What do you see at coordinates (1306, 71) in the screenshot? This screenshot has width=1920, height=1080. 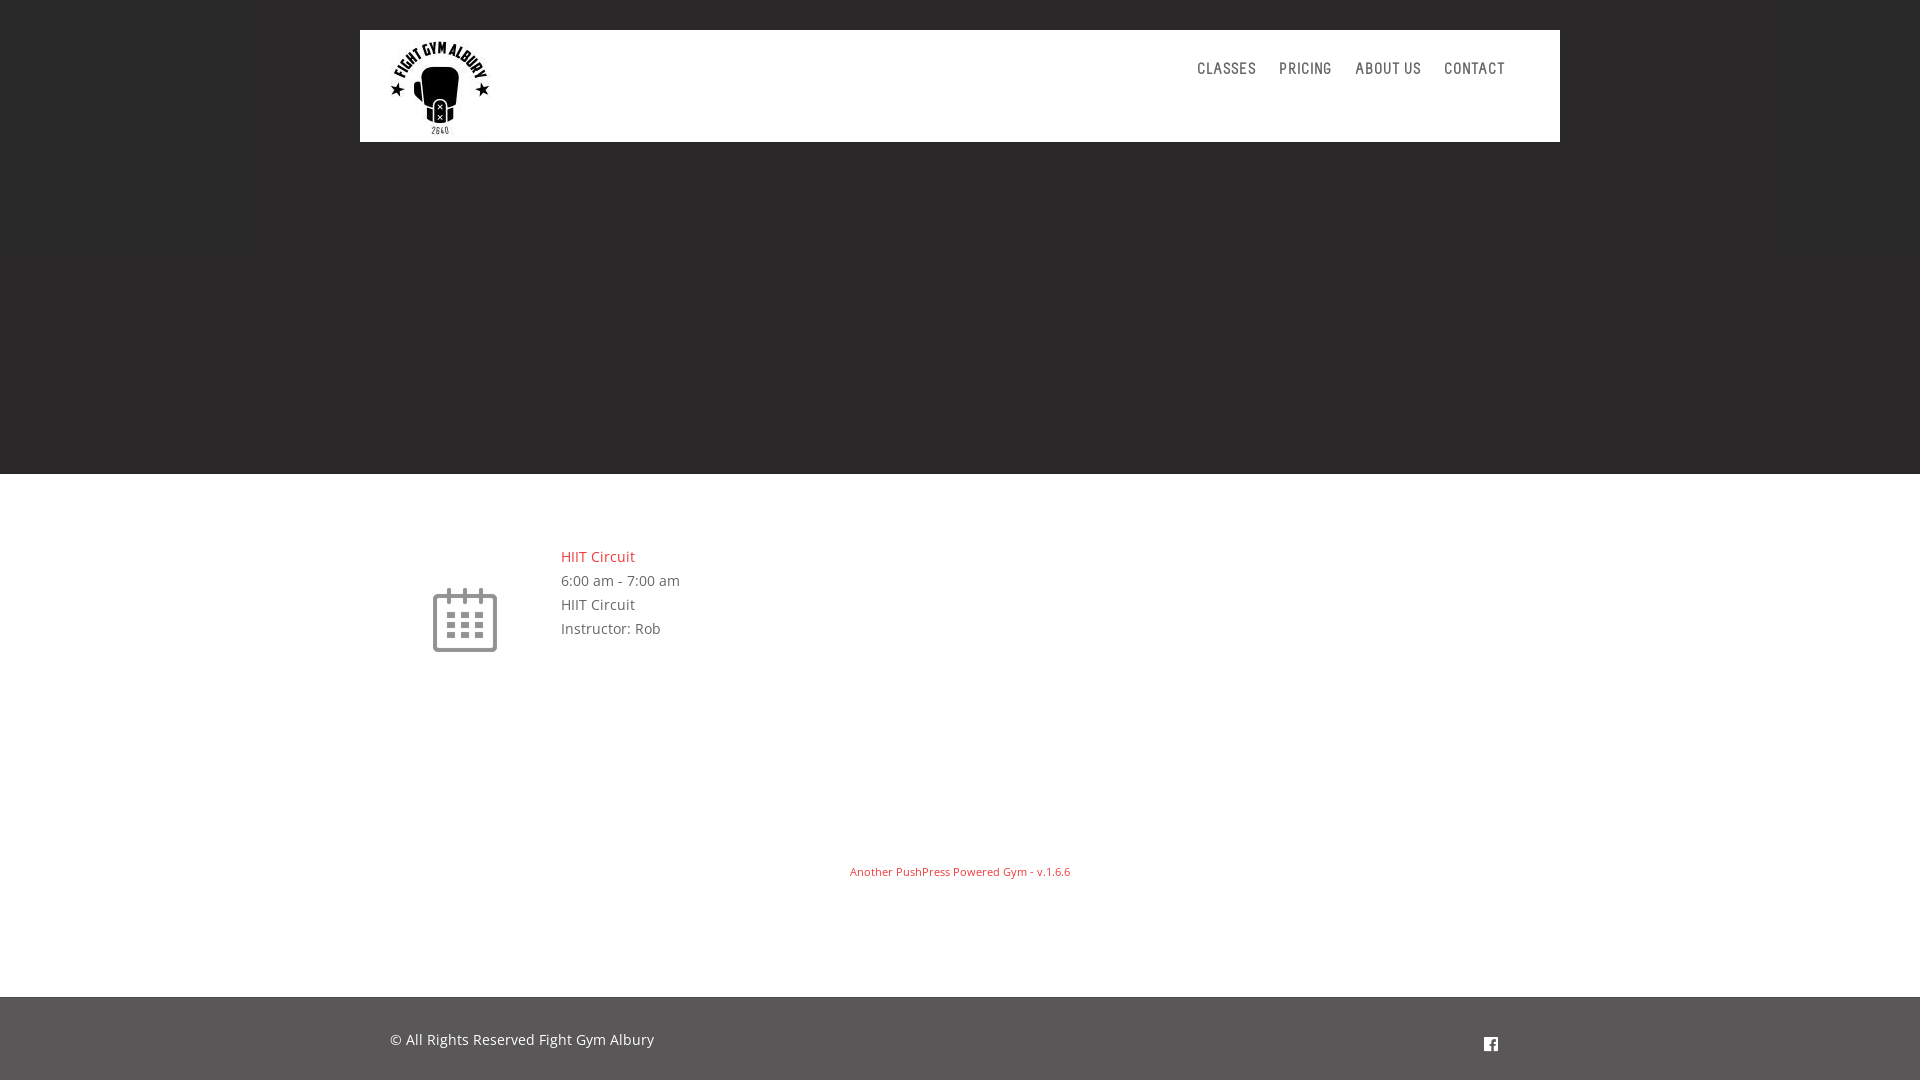 I see `PRICING` at bounding box center [1306, 71].